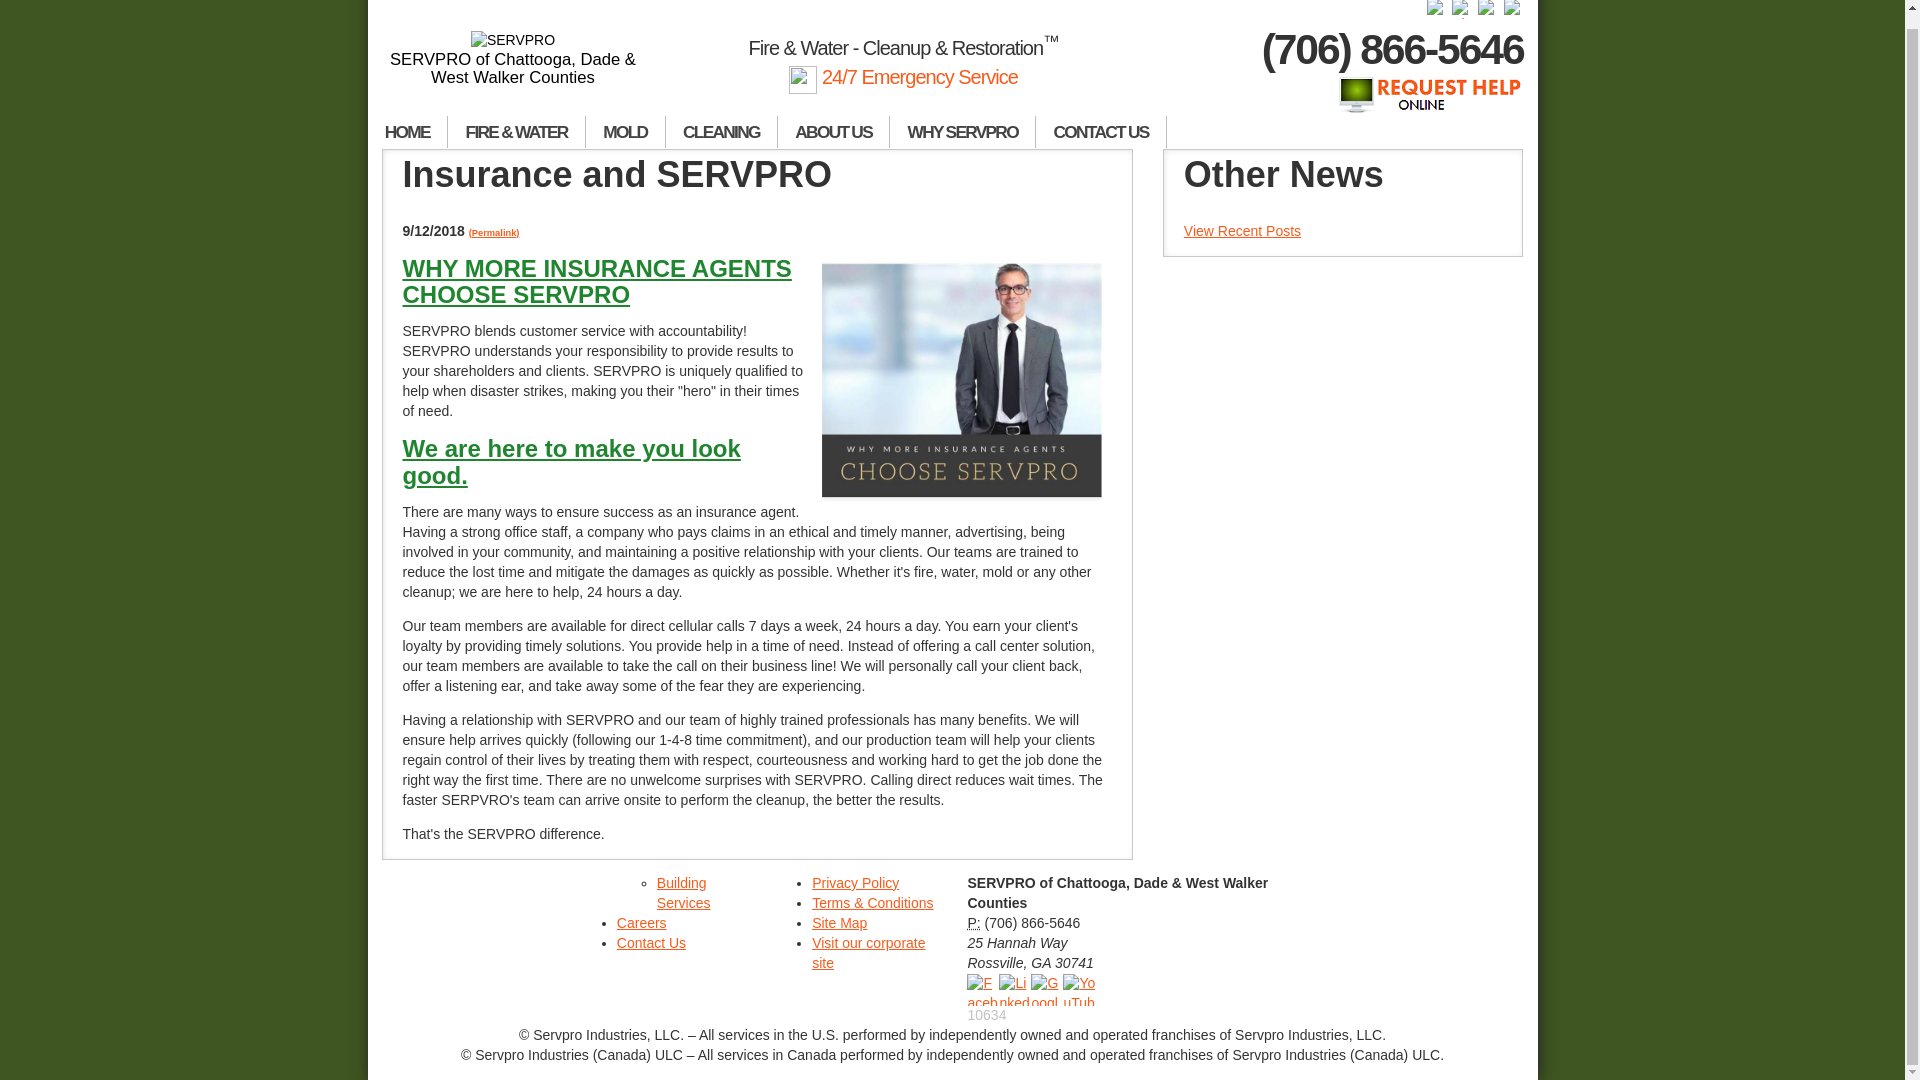  Describe the element at coordinates (834, 132) in the screenshot. I see `ABOUT US` at that location.